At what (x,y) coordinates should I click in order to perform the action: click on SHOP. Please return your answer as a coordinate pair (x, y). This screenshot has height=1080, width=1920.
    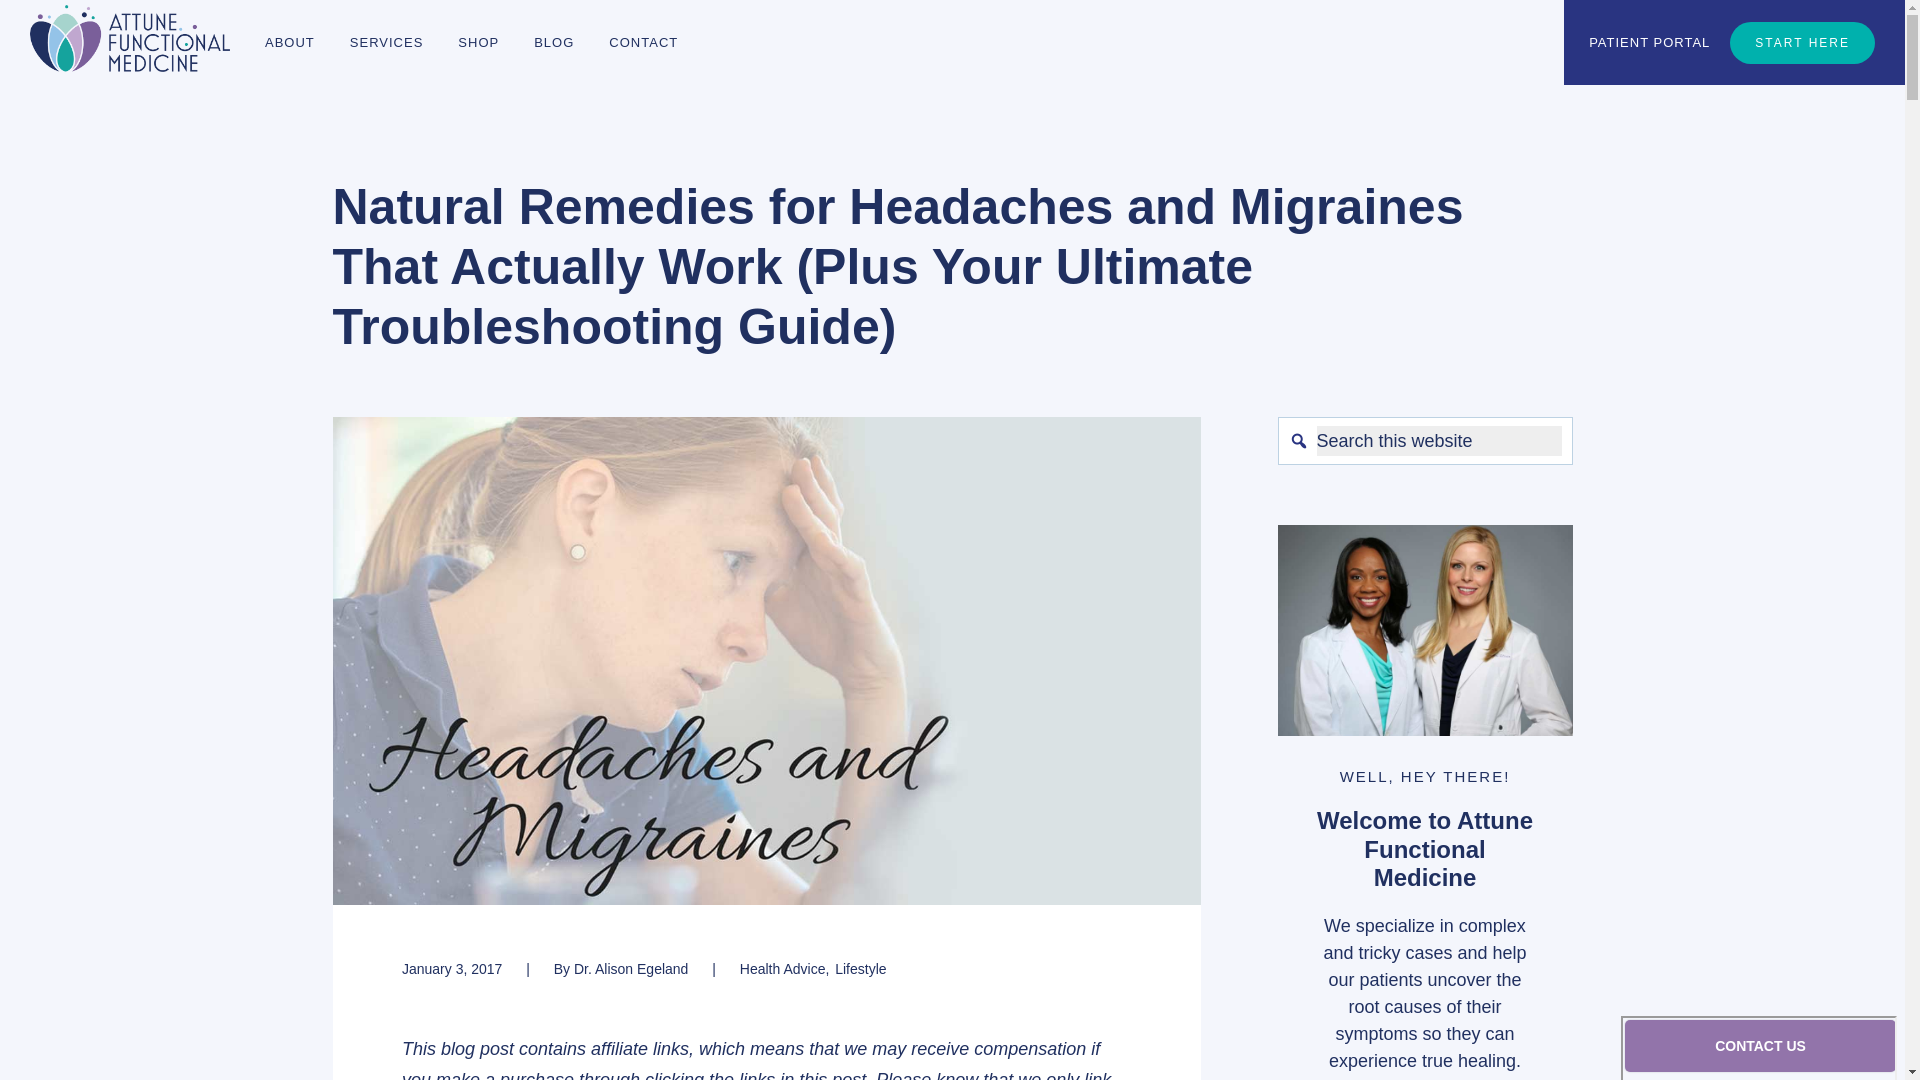
    Looking at the image, I should click on (478, 42).